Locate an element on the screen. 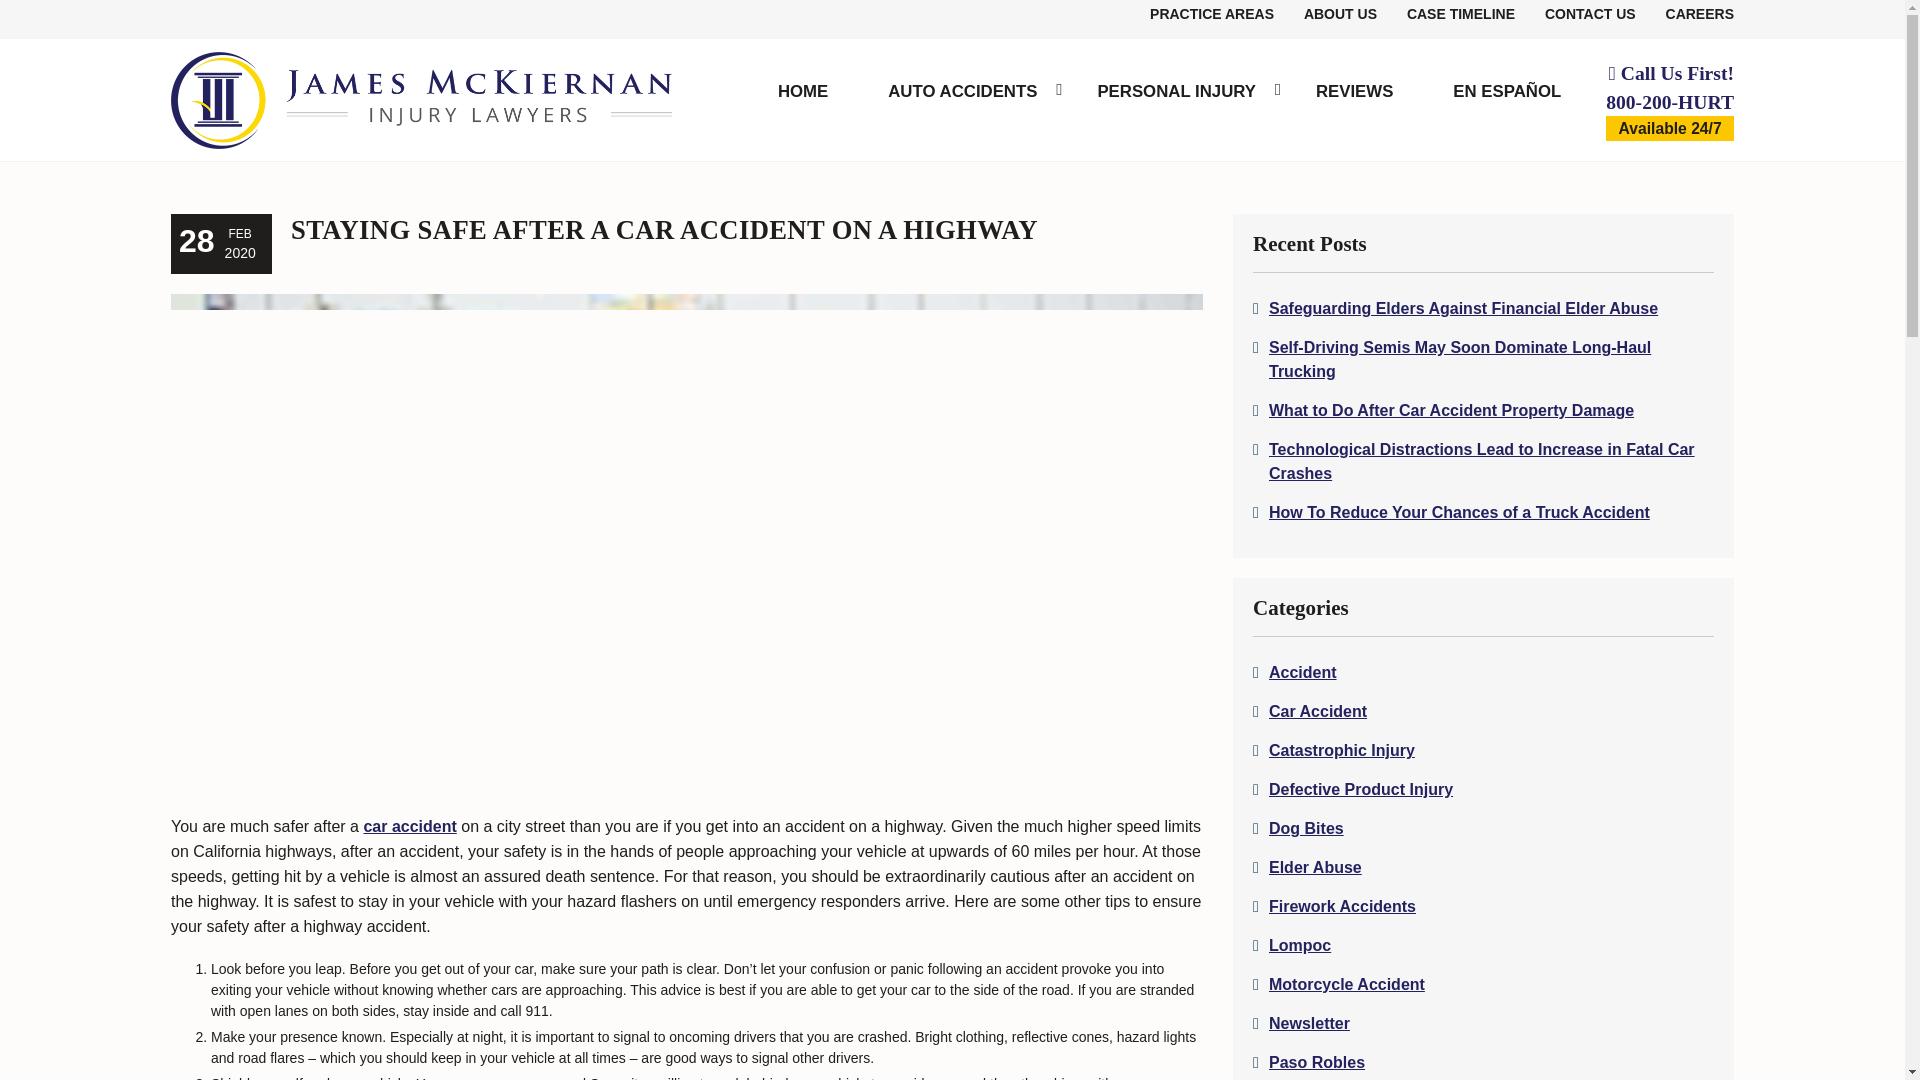 Image resolution: width=1920 pixels, height=1080 pixels. HOME is located at coordinates (803, 94).